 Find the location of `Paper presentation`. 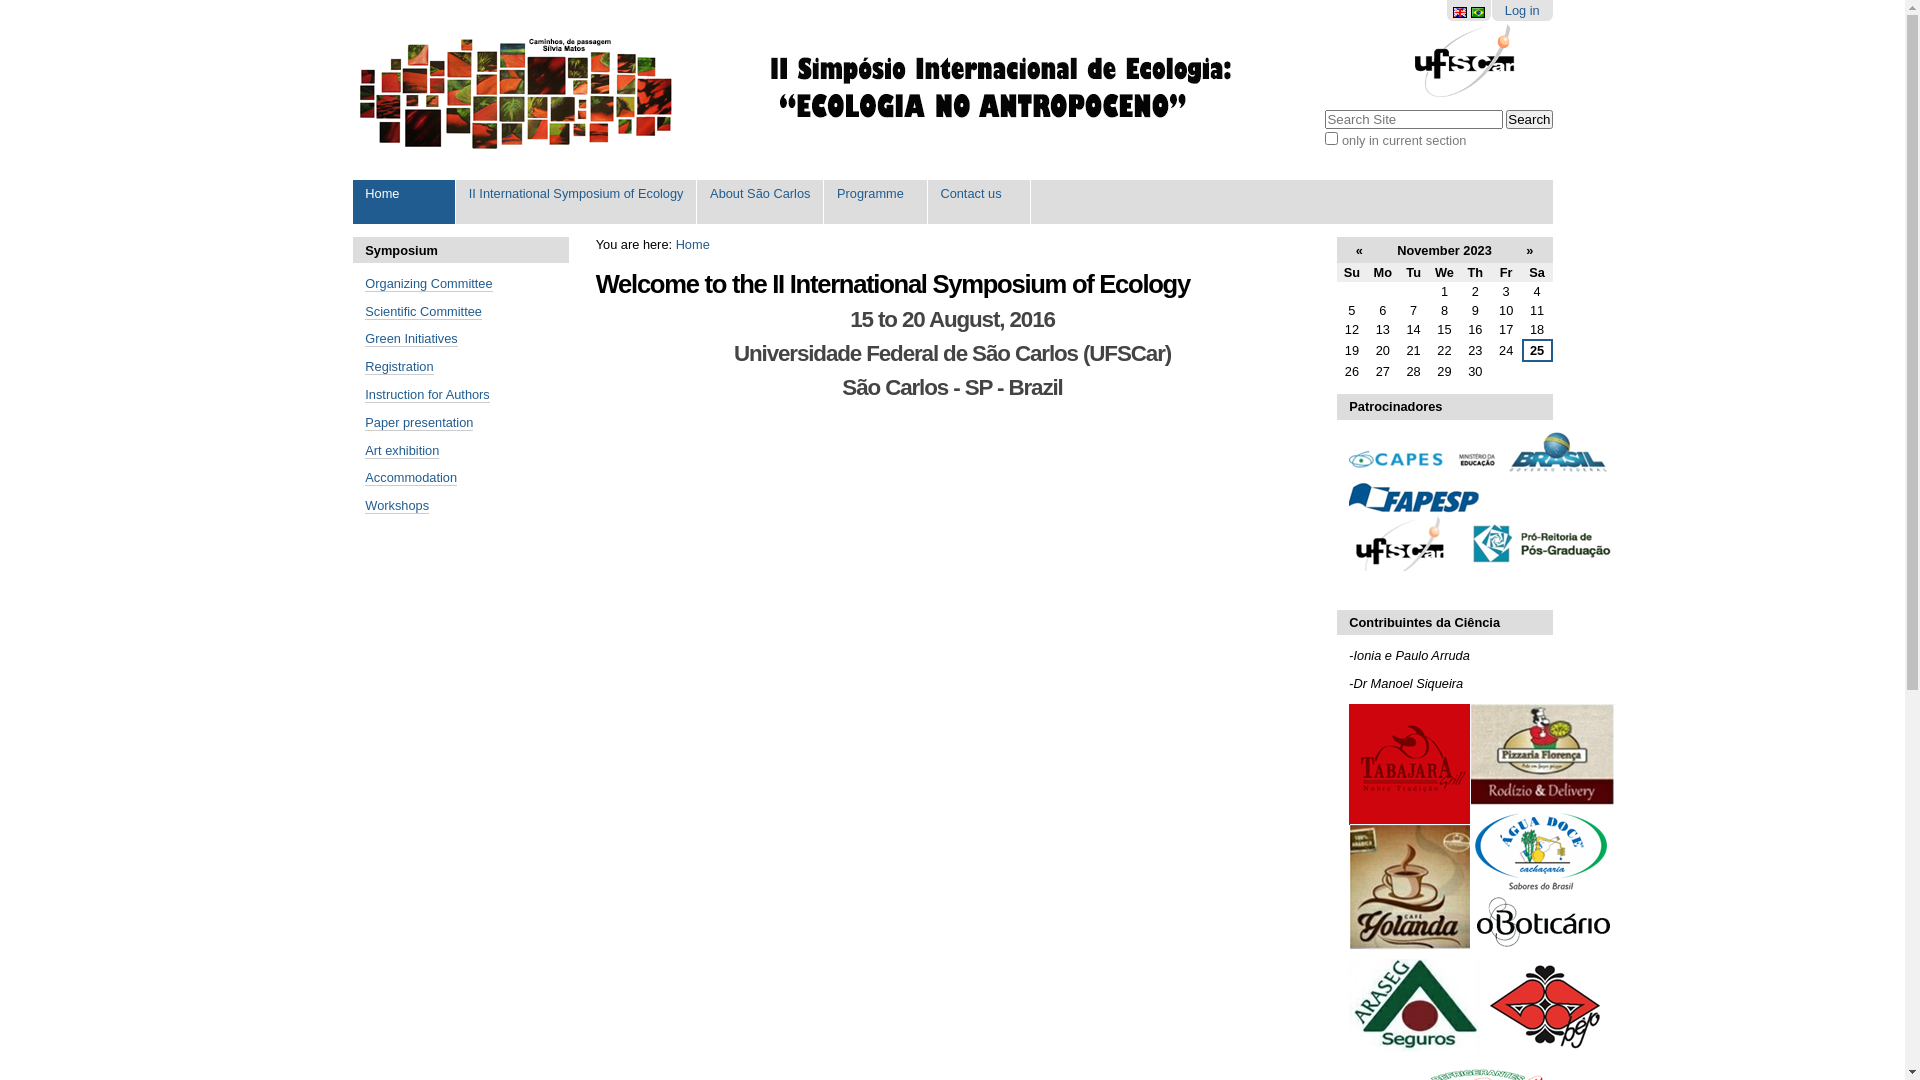

Paper presentation is located at coordinates (419, 423).